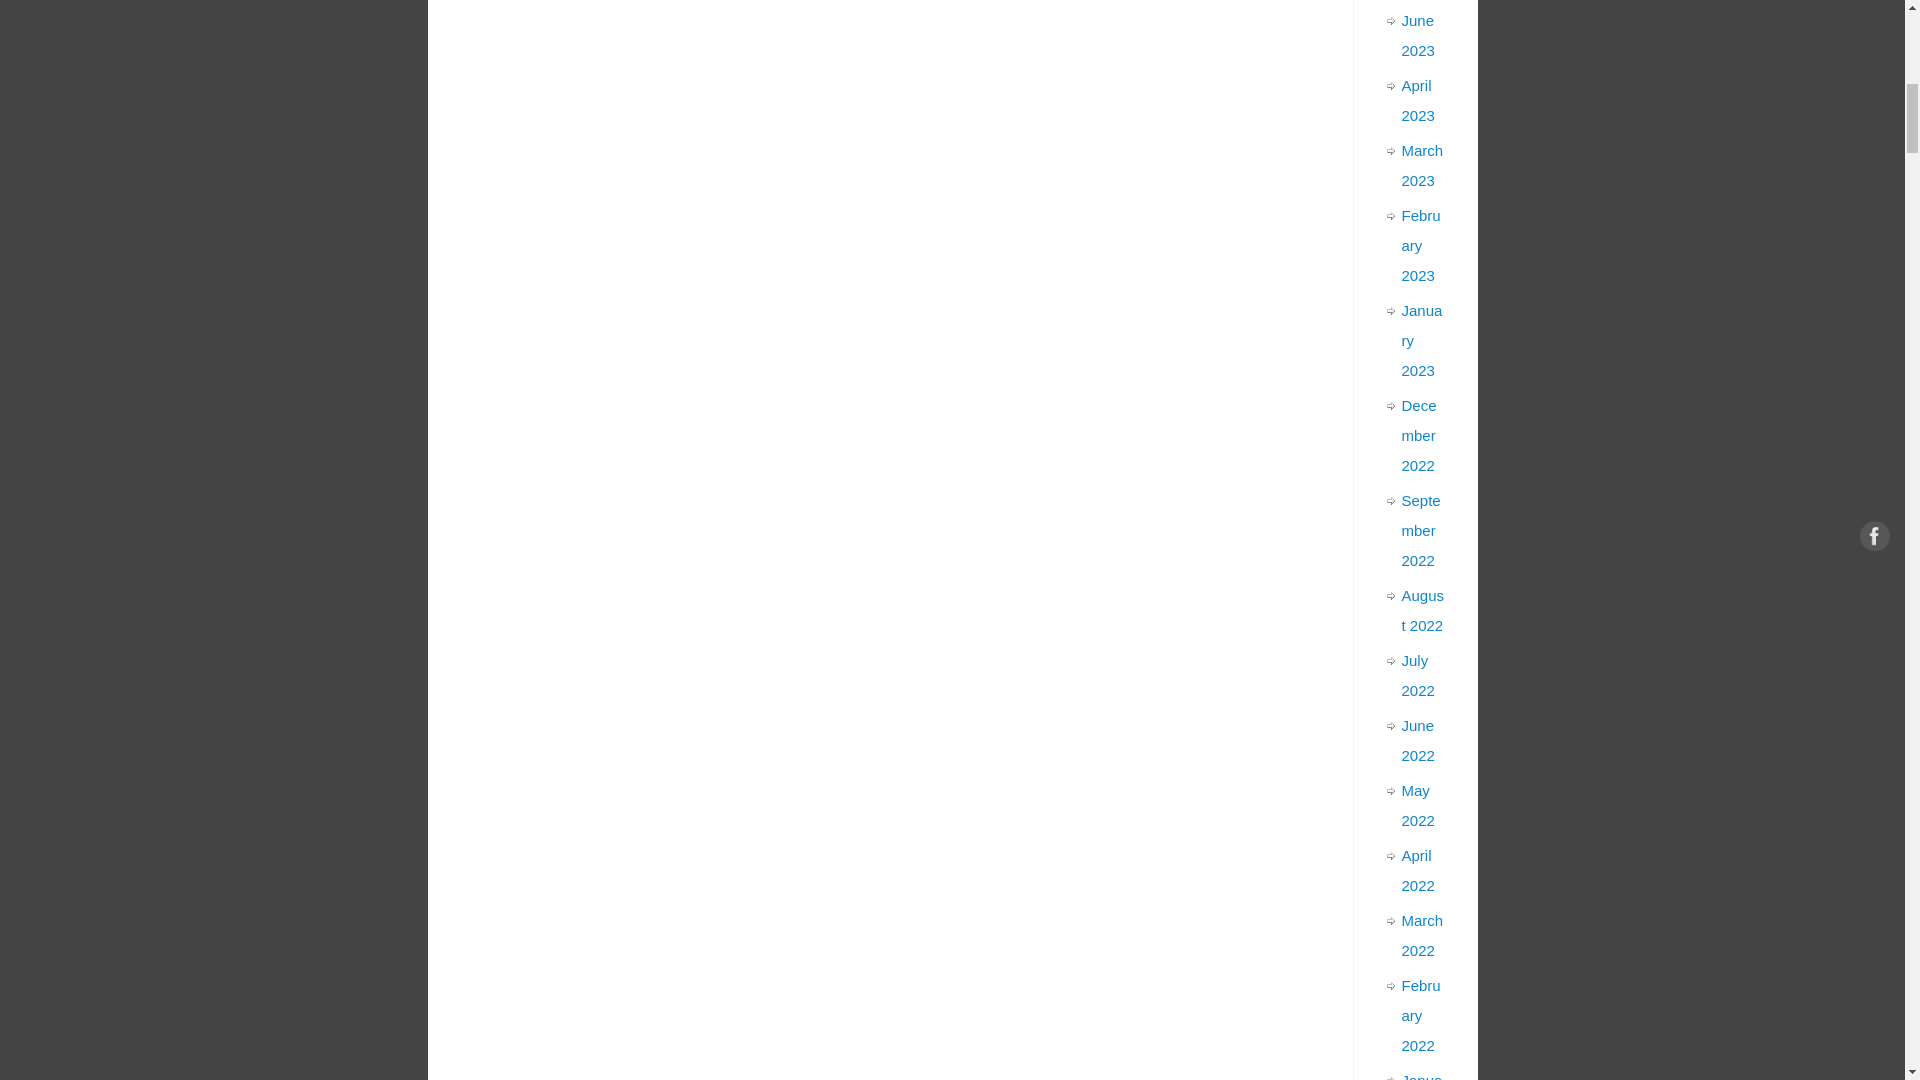 The image size is (1920, 1080). What do you see at coordinates (1422, 165) in the screenshot?
I see `March 2023` at bounding box center [1422, 165].